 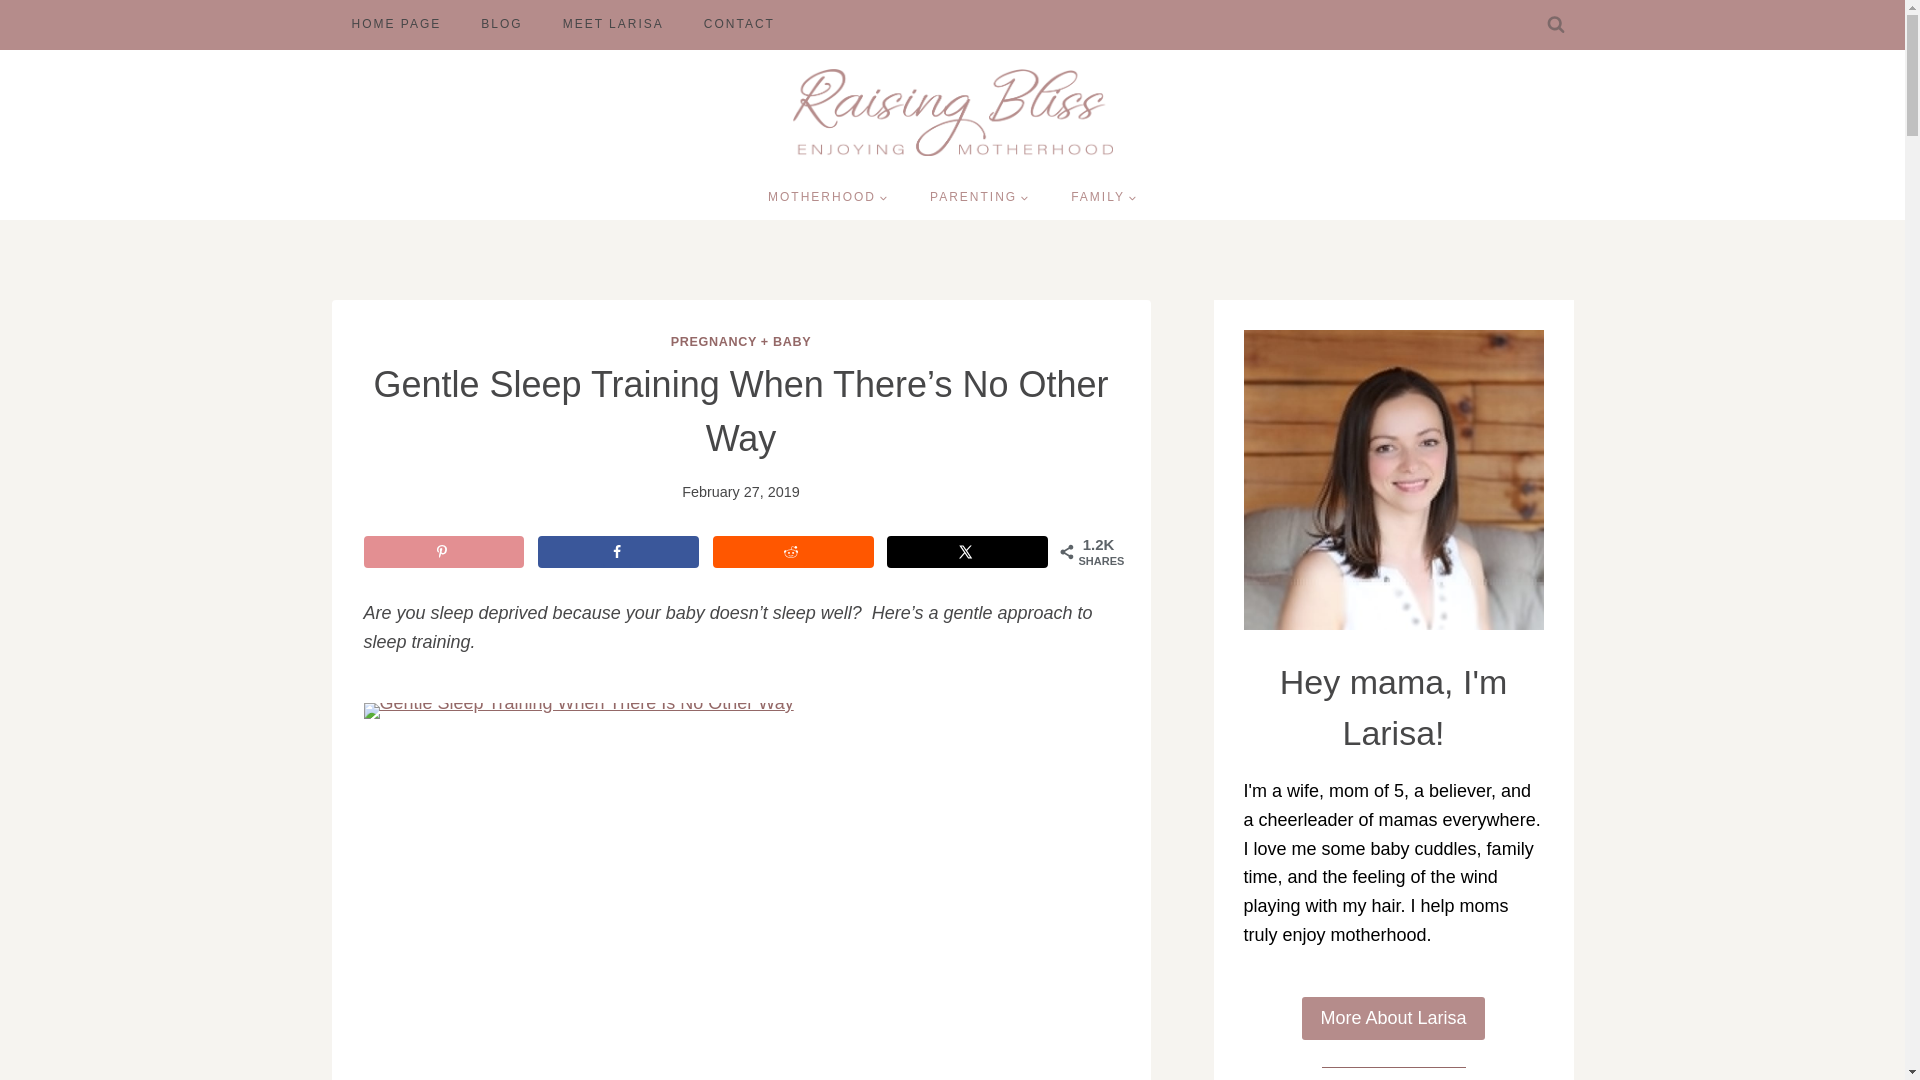 What do you see at coordinates (618, 552) in the screenshot?
I see `Share on Facebook` at bounding box center [618, 552].